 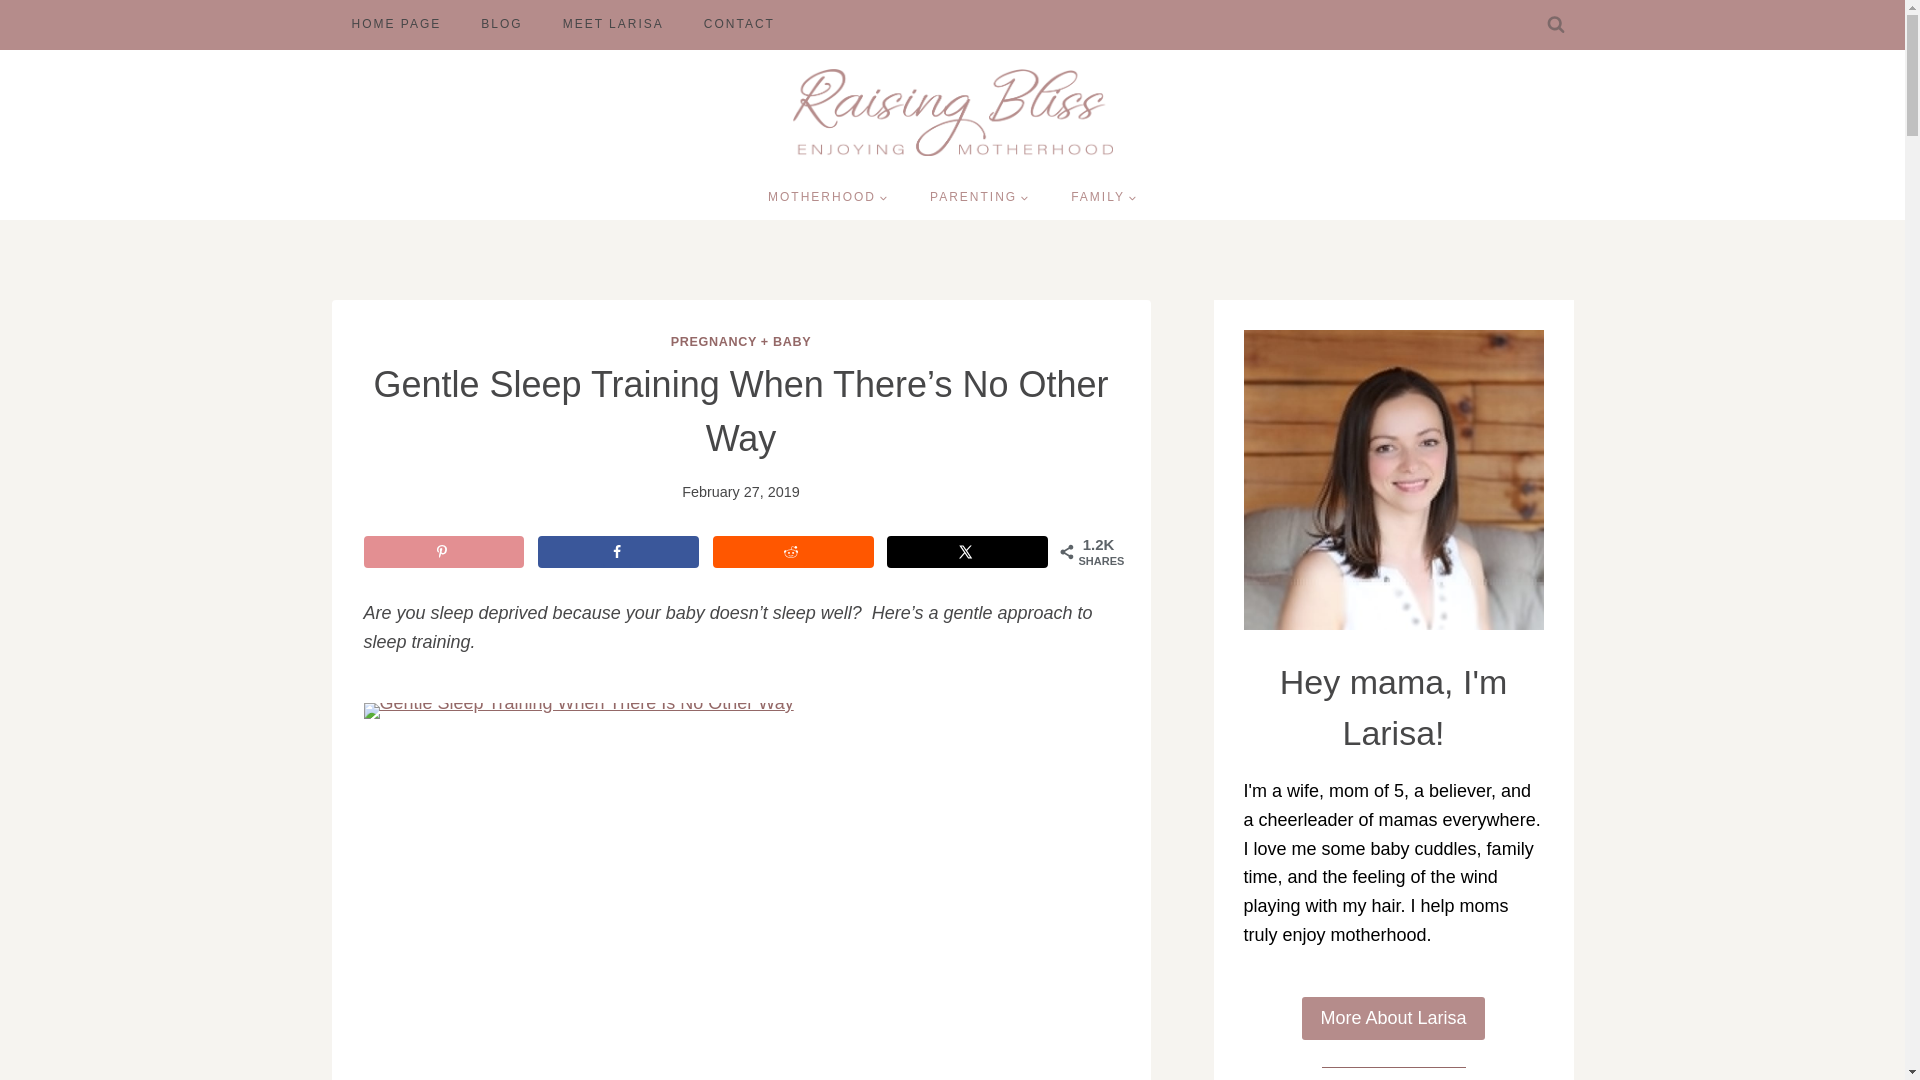 What do you see at coordinates (618, 552) in the screenshot?
I see `Share on Facebook` at bounding box center [618, 552].